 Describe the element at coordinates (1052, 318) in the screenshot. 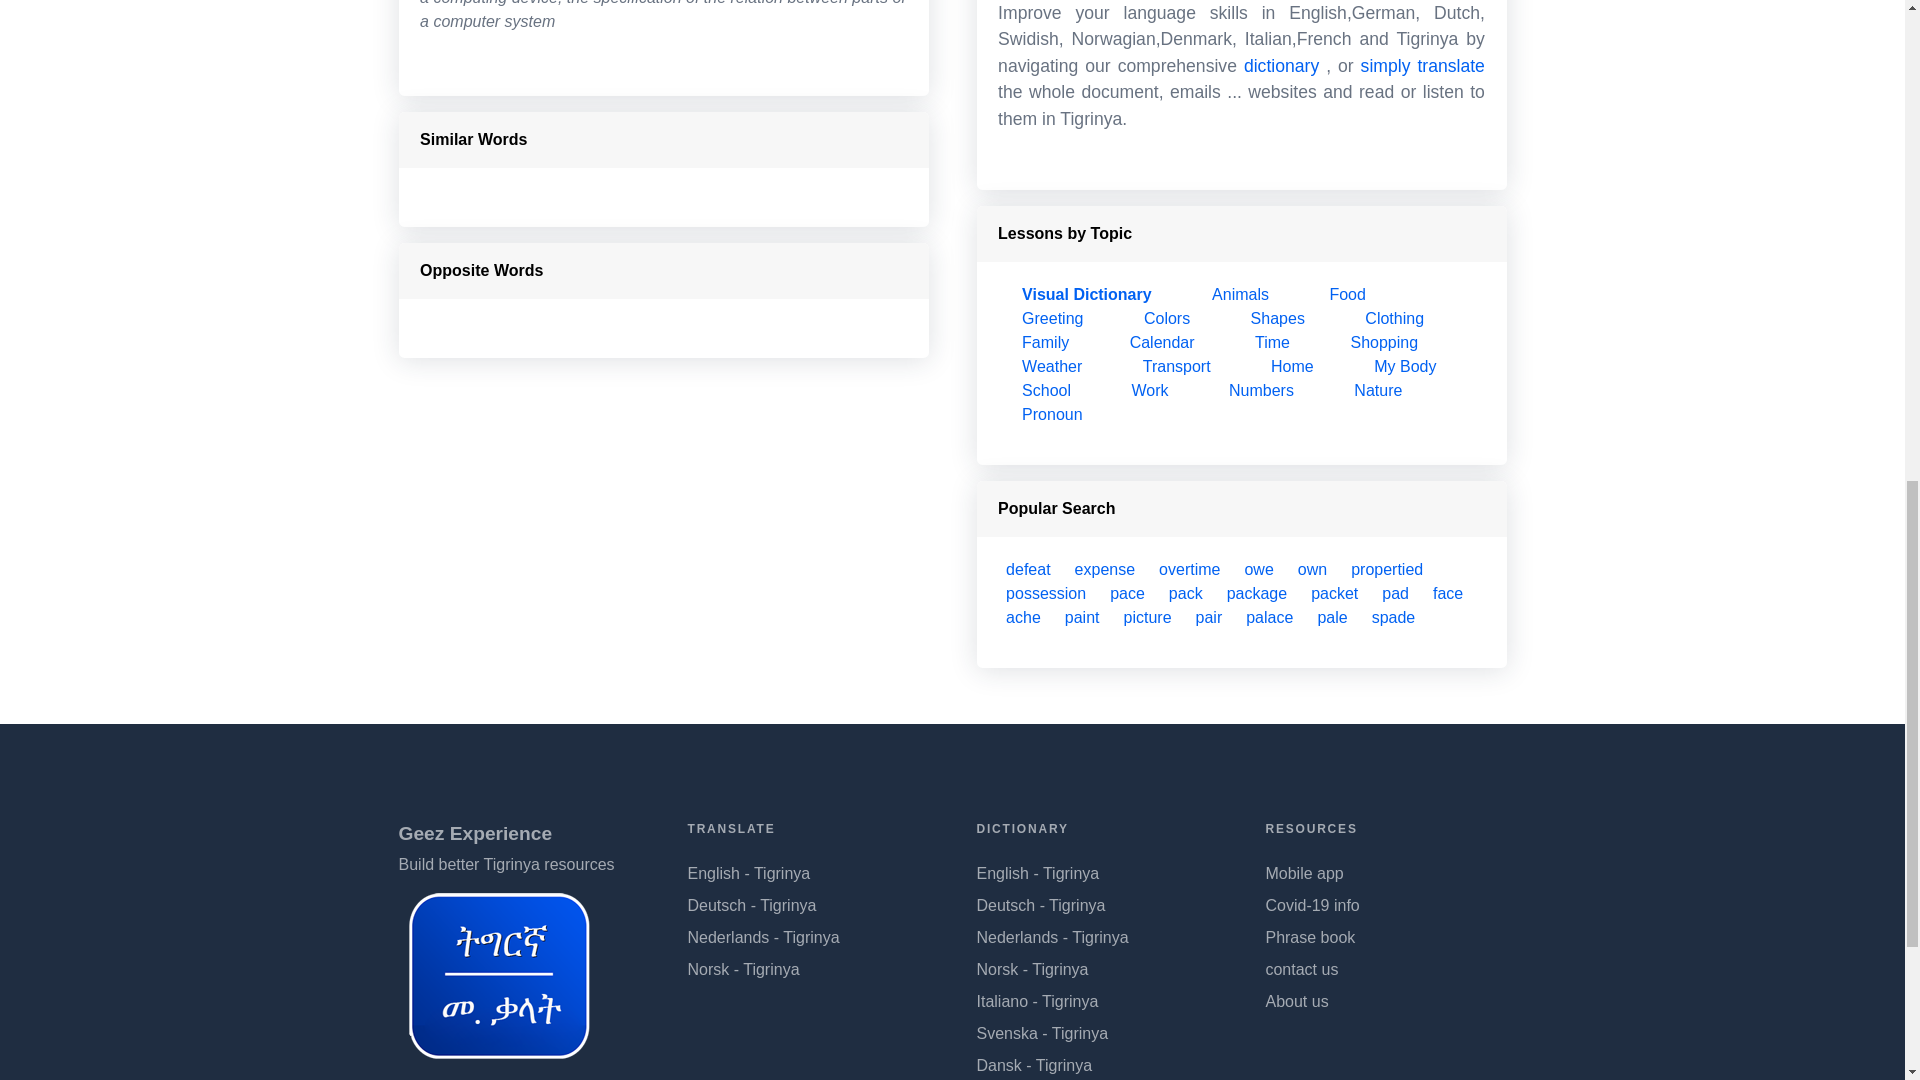

I see `Greeting` at that location.